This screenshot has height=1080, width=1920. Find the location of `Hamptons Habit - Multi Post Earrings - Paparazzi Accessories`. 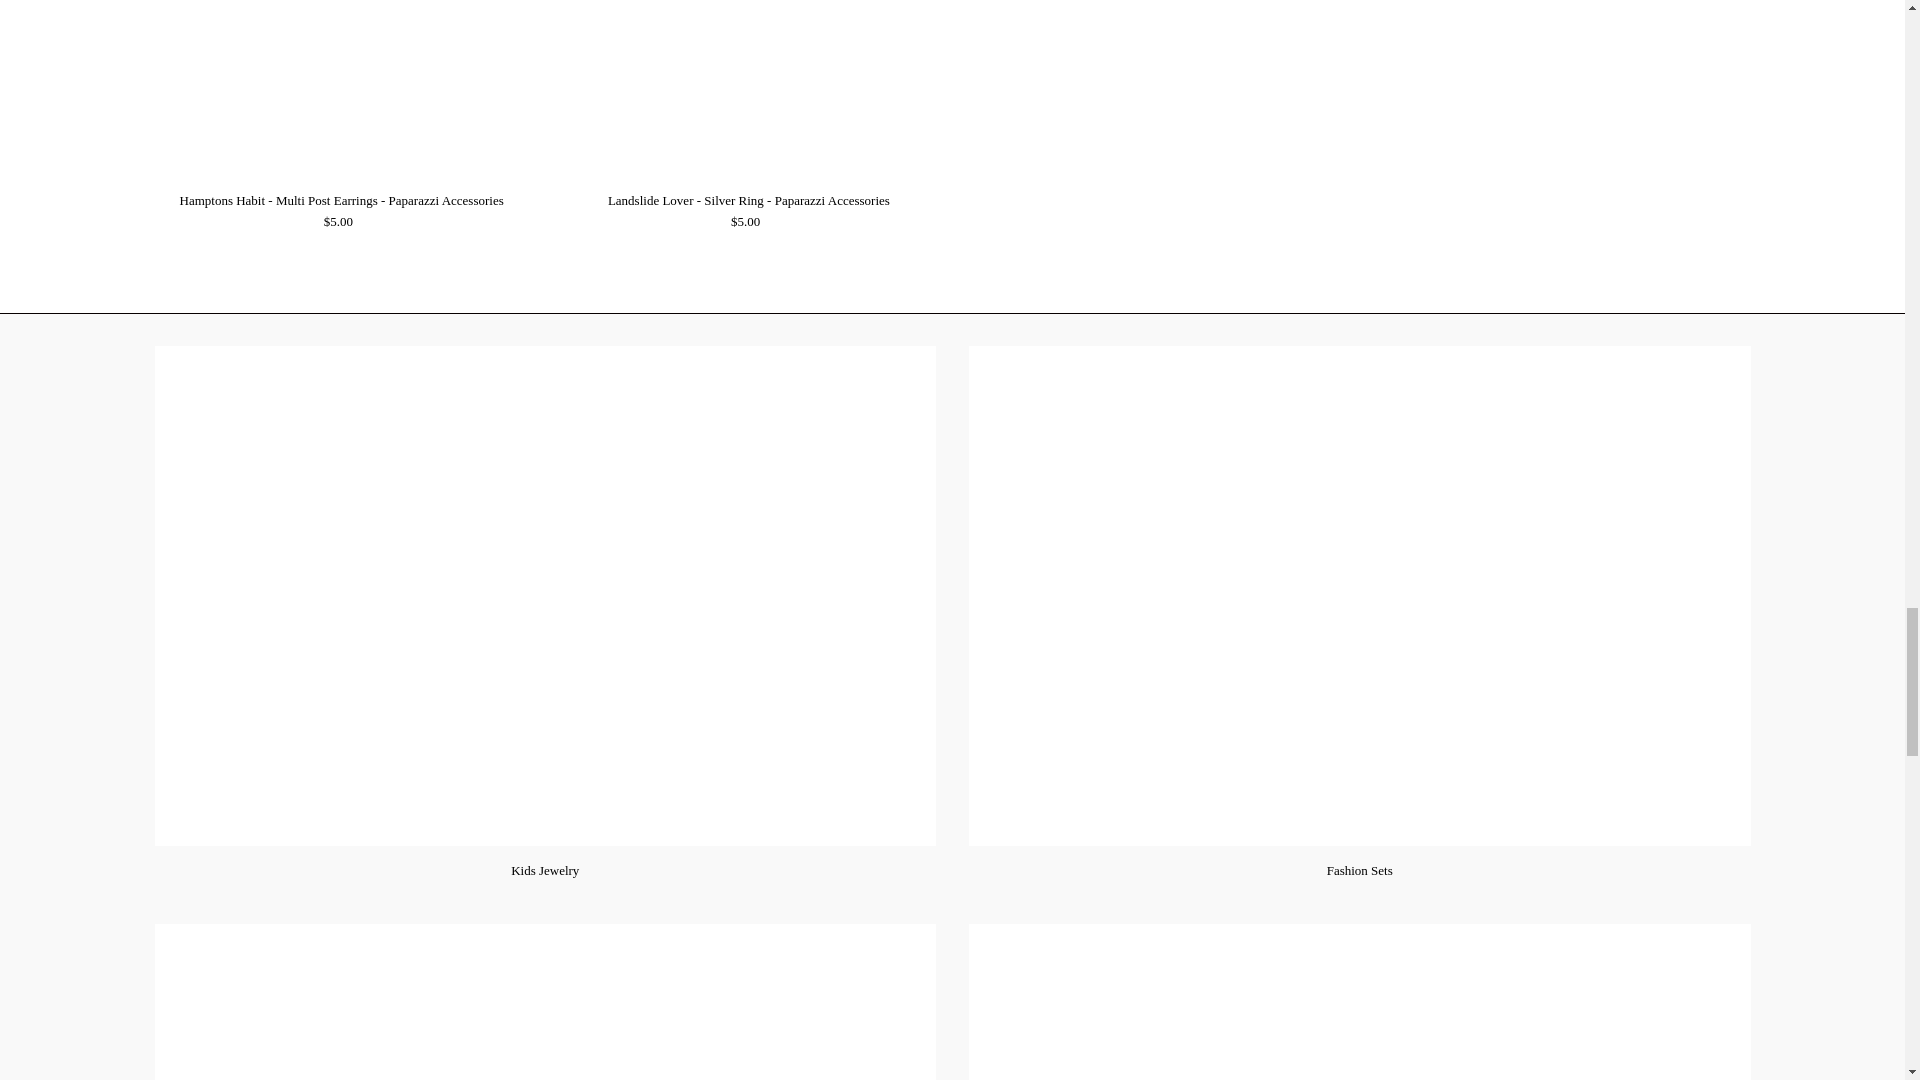

Hamptons Habit - Multi Post Earrings - Paparazzi Accessories is located at coordinates (340, 90).